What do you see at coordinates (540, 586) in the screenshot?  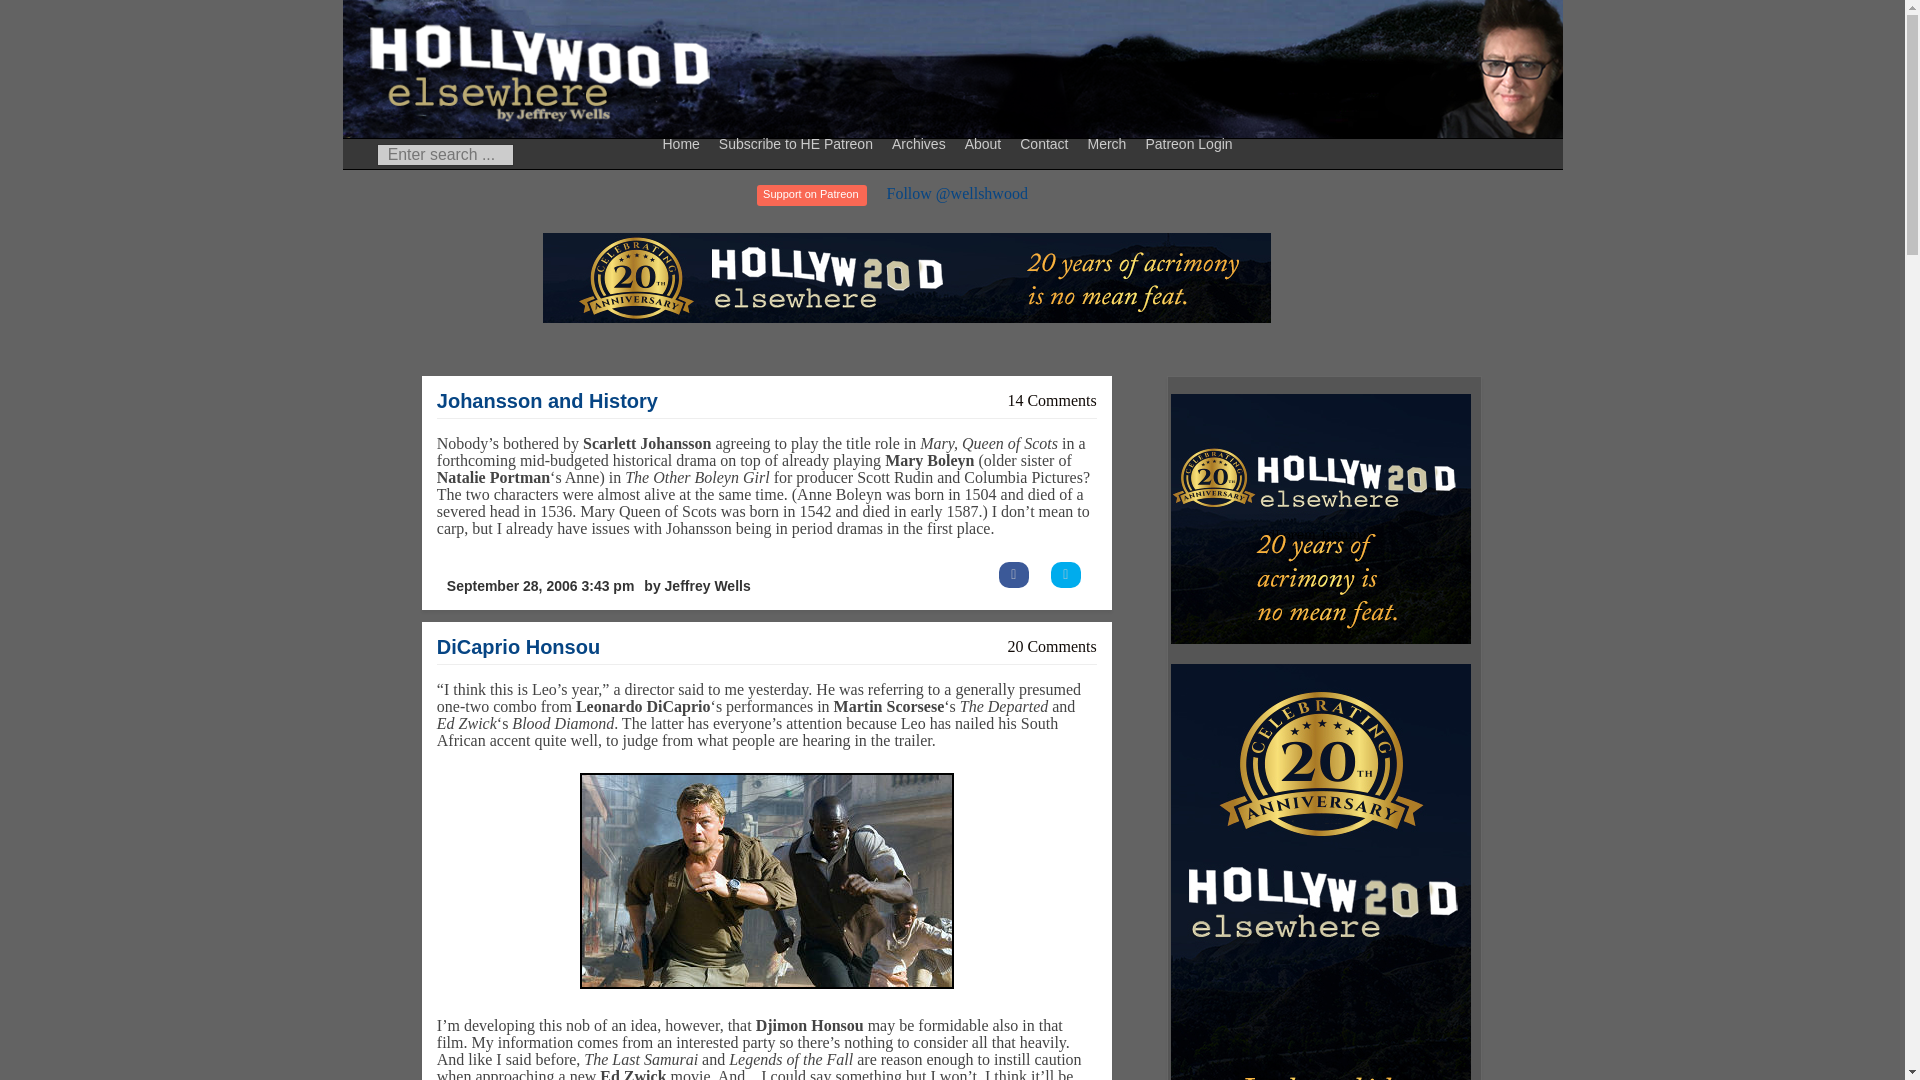 I see `September 28, 2006 3:43 pm` at bounding box center [540, 586].